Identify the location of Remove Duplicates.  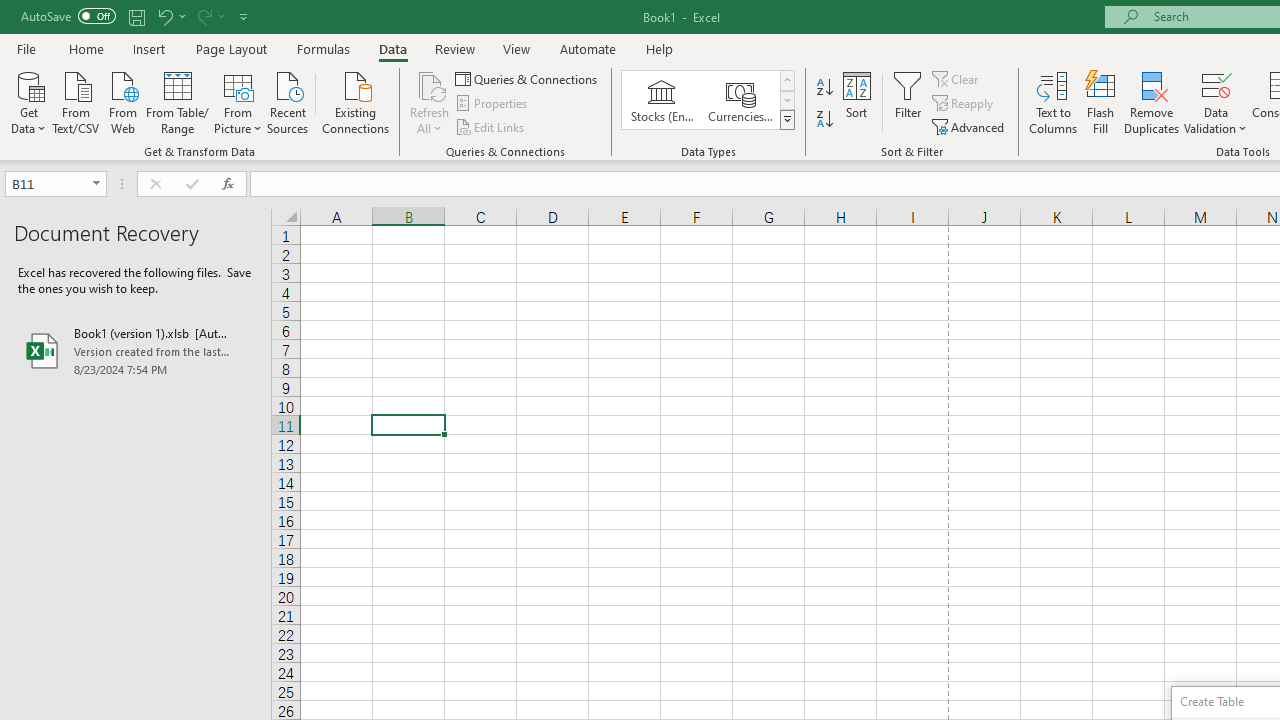
(1152, 102).